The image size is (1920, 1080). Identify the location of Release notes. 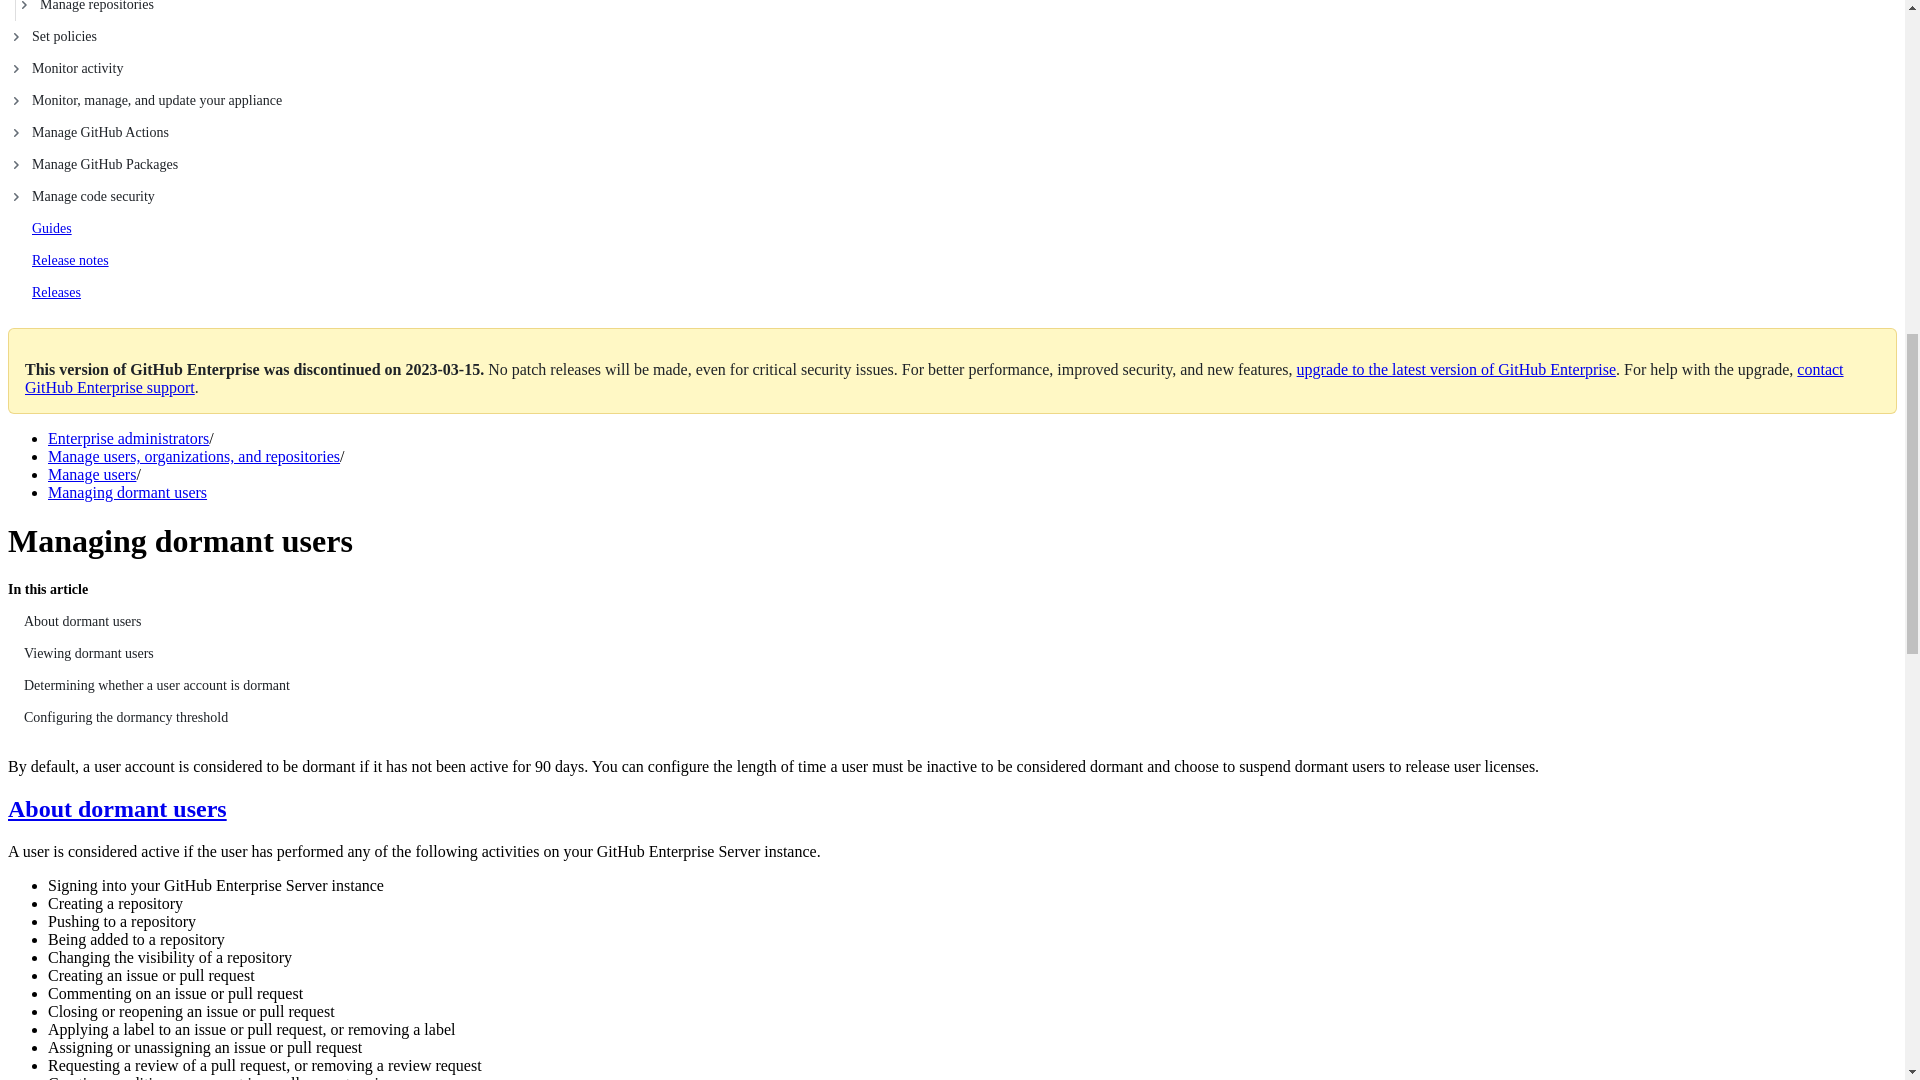
(70, 260).